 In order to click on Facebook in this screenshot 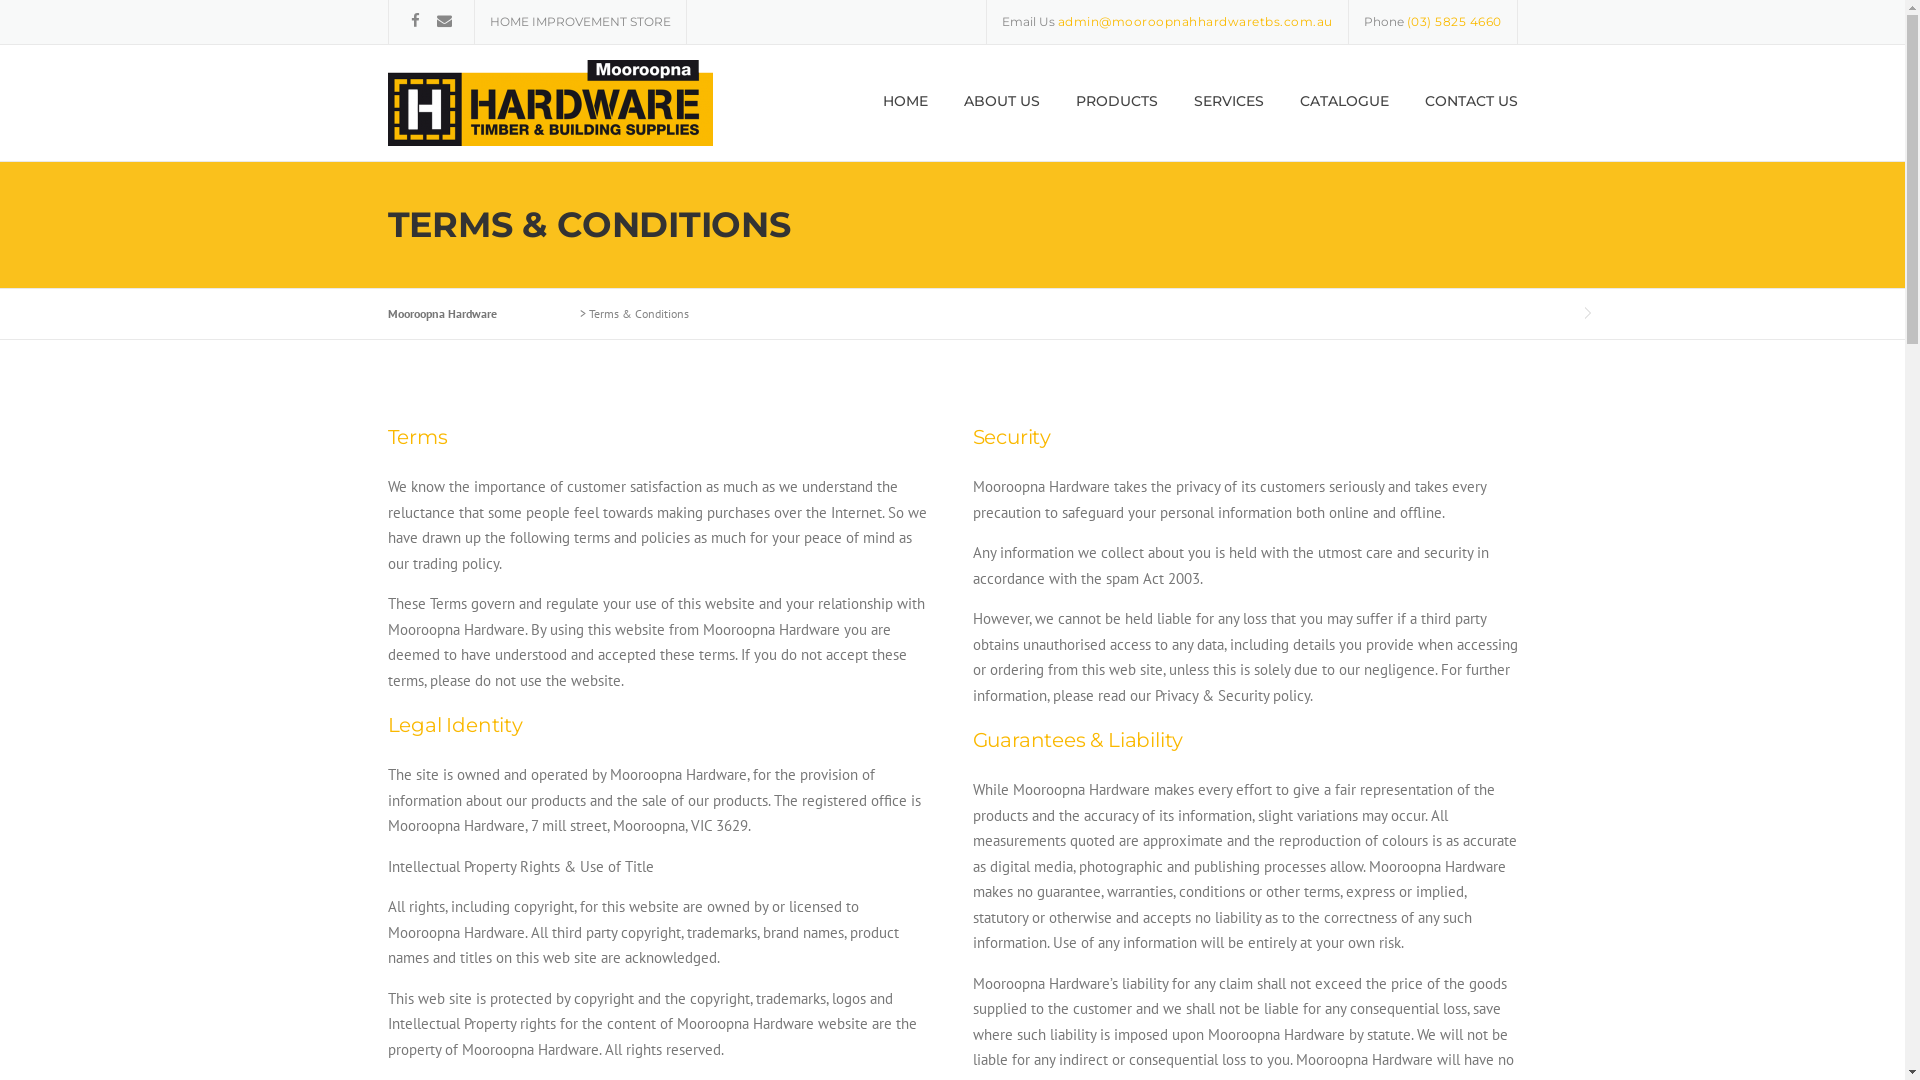, I will do `click(414, 20)`.